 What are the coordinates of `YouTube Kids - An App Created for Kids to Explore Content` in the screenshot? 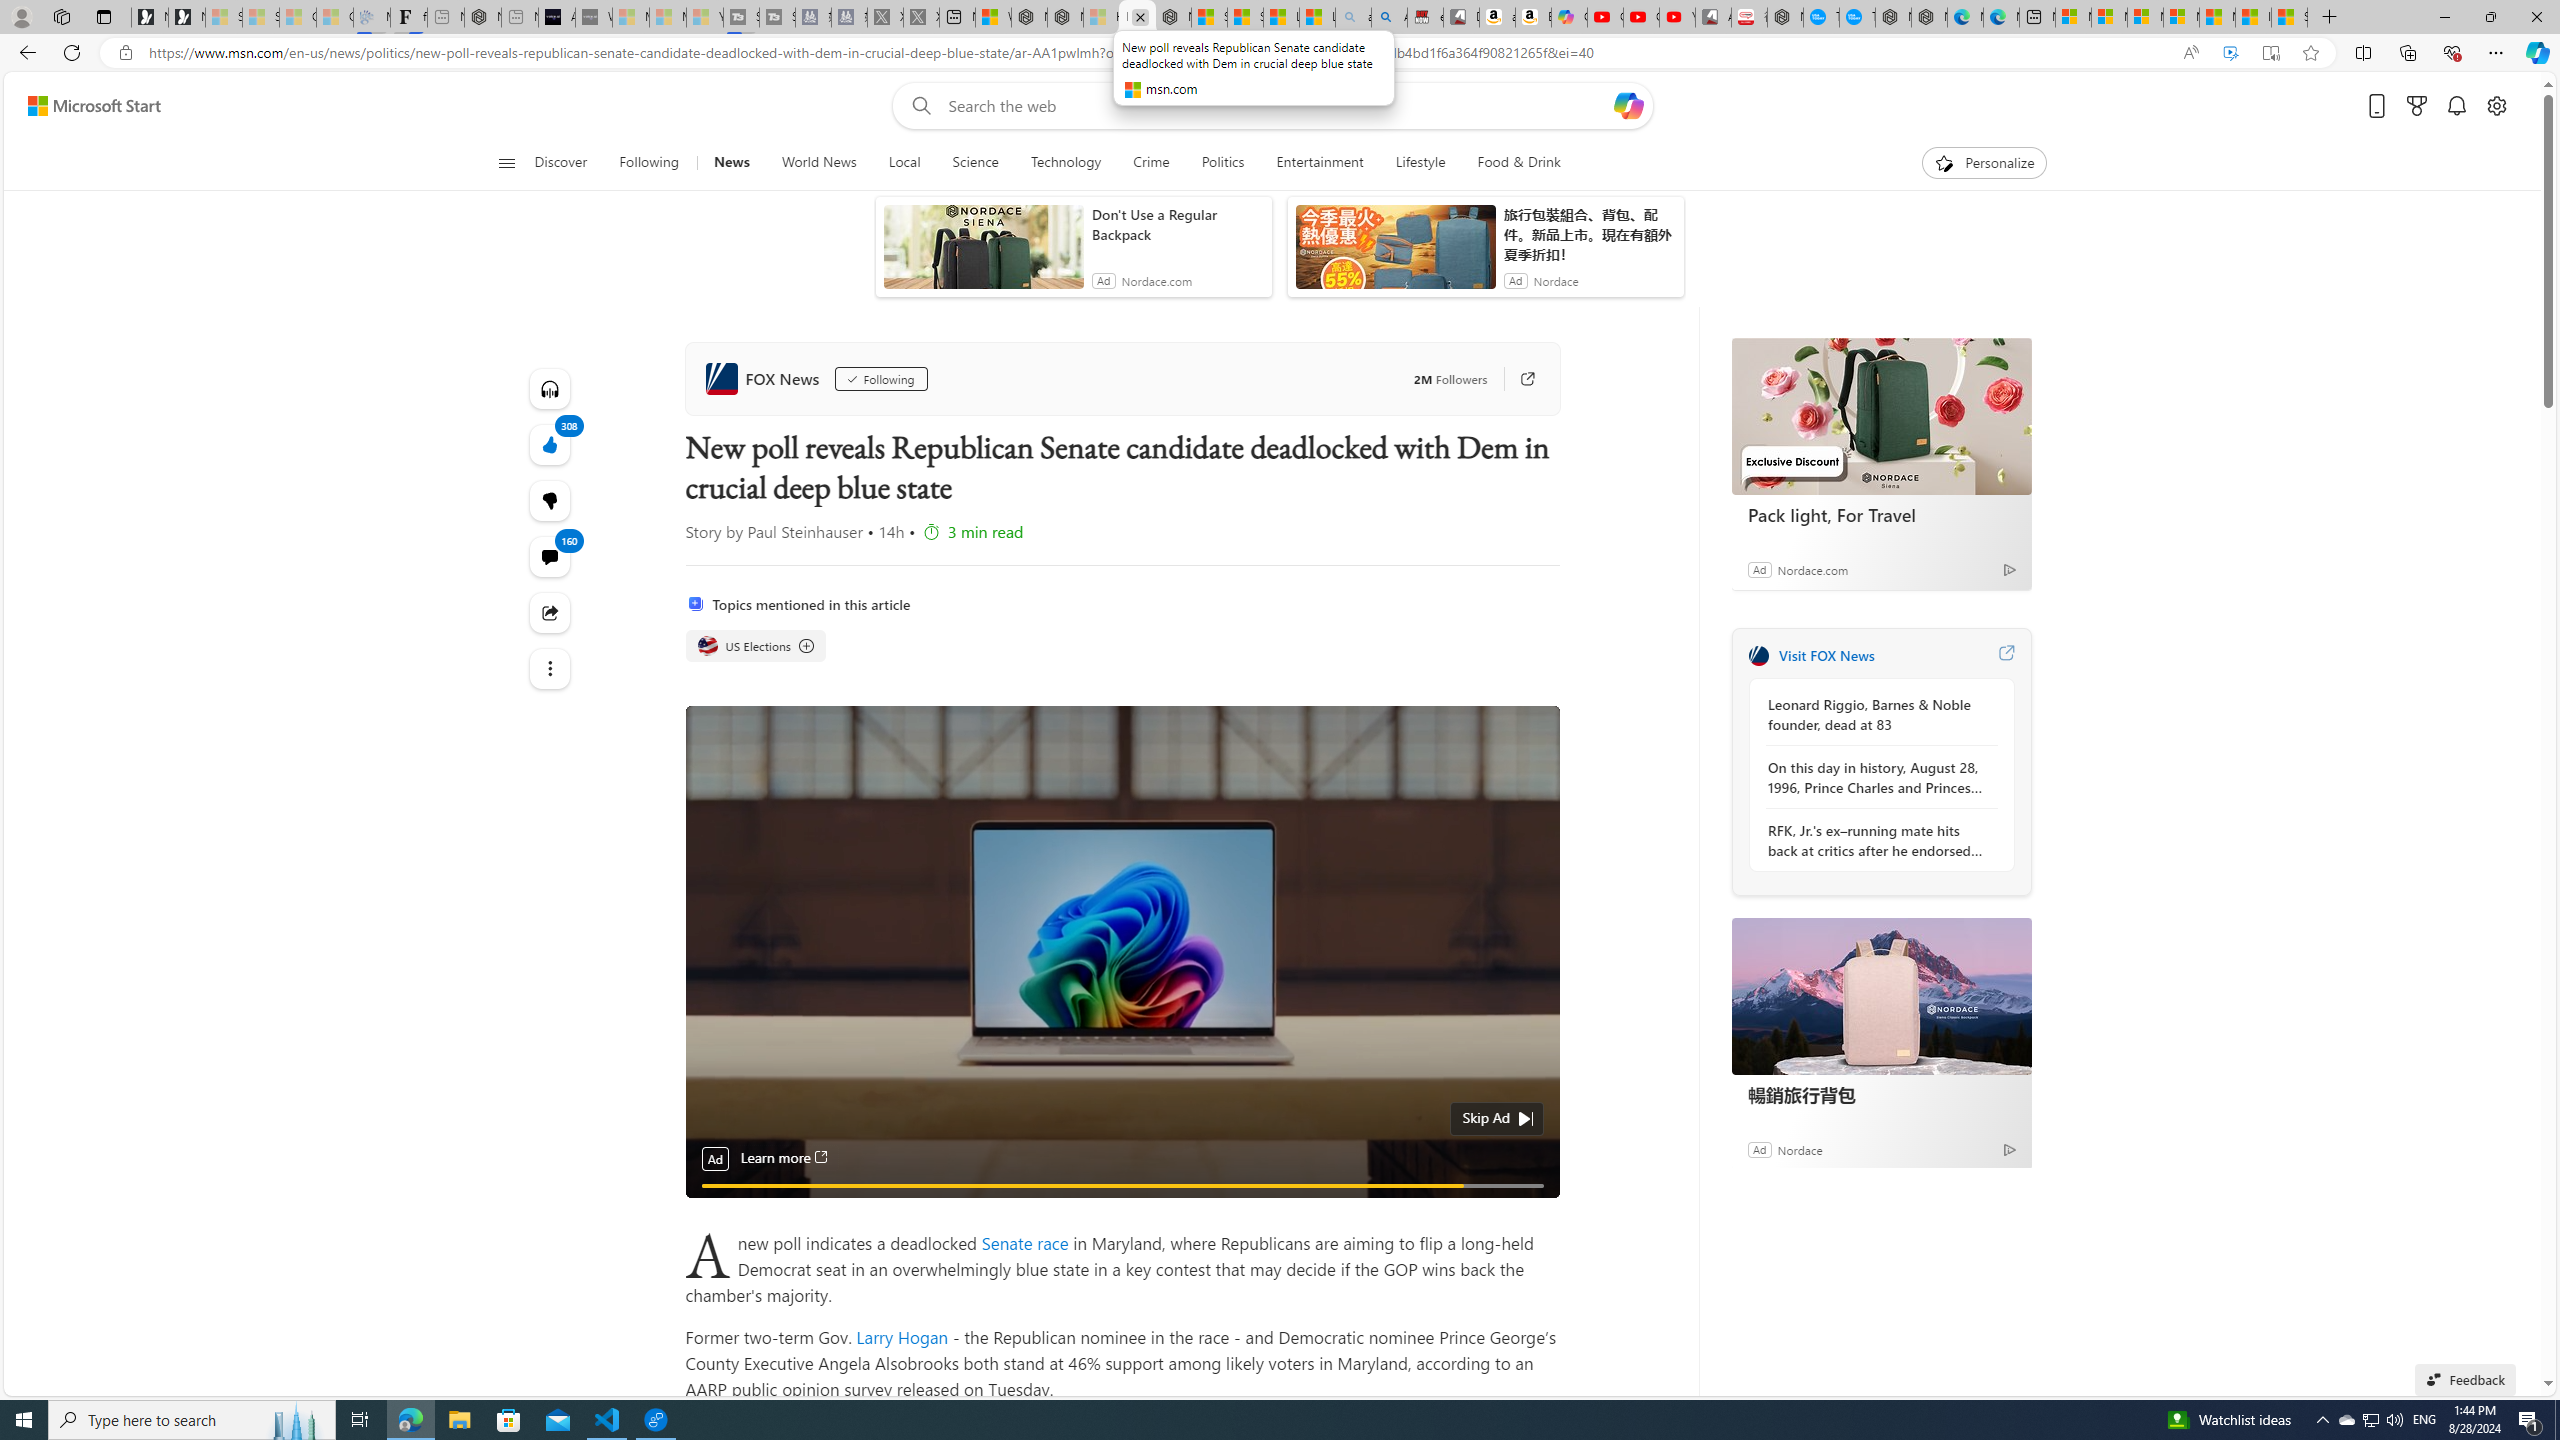 It's located at (1678, 17).